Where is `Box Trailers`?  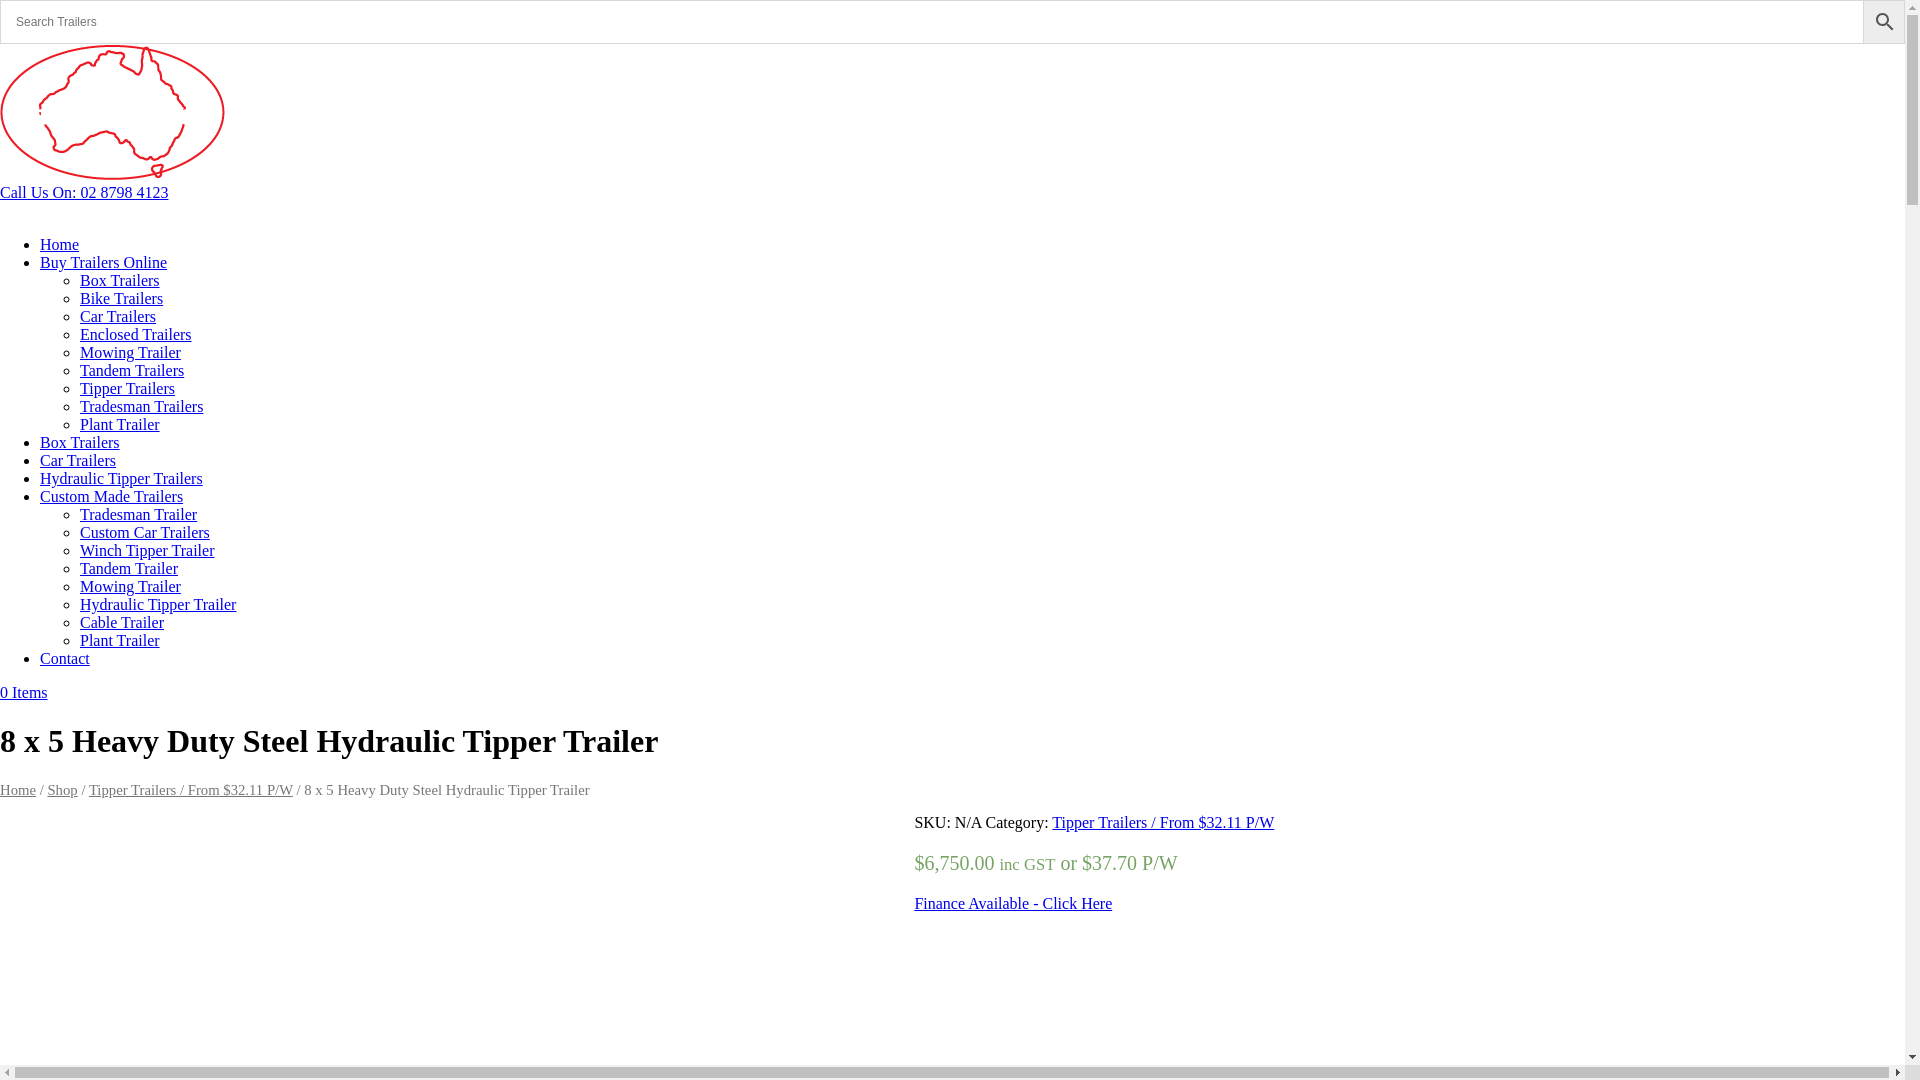
Box Trailers is located at coordinates (120, 280).